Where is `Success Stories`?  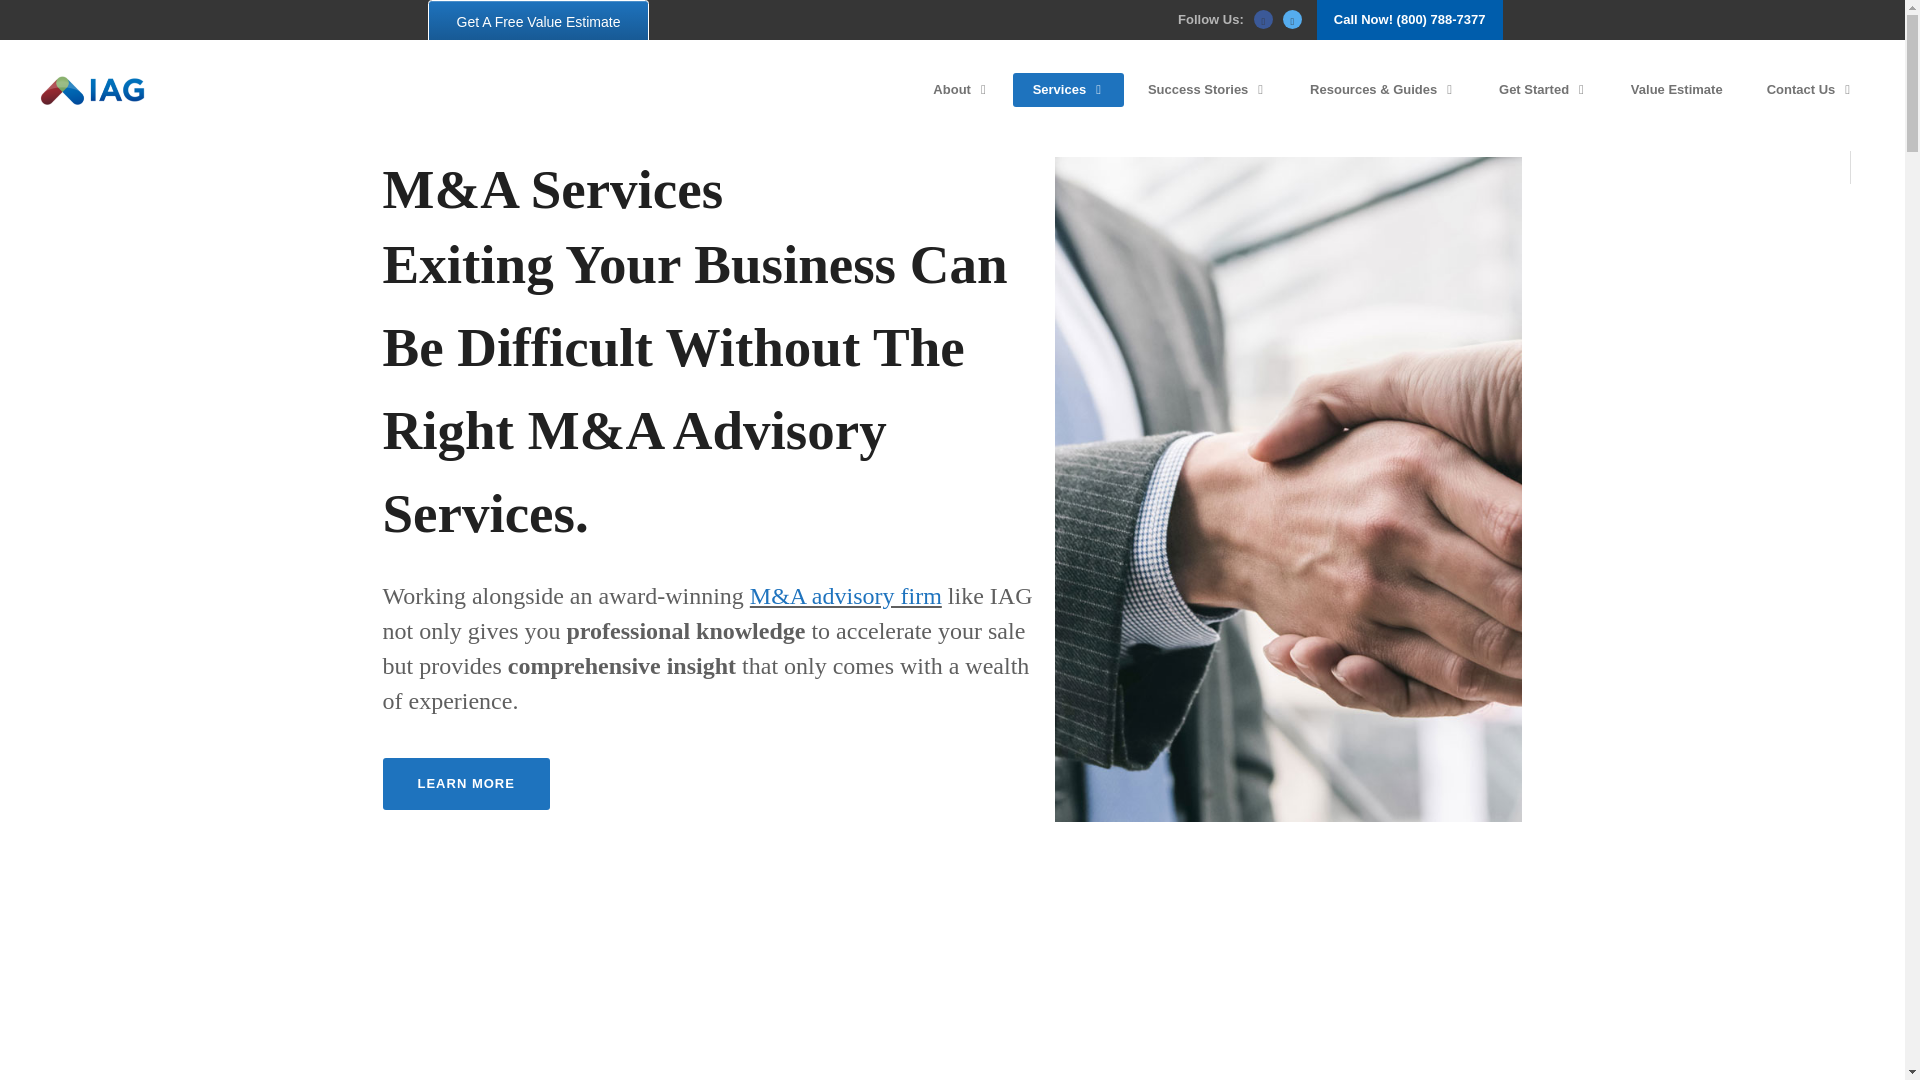
Success Stories is located at coordinates (1207, 90).